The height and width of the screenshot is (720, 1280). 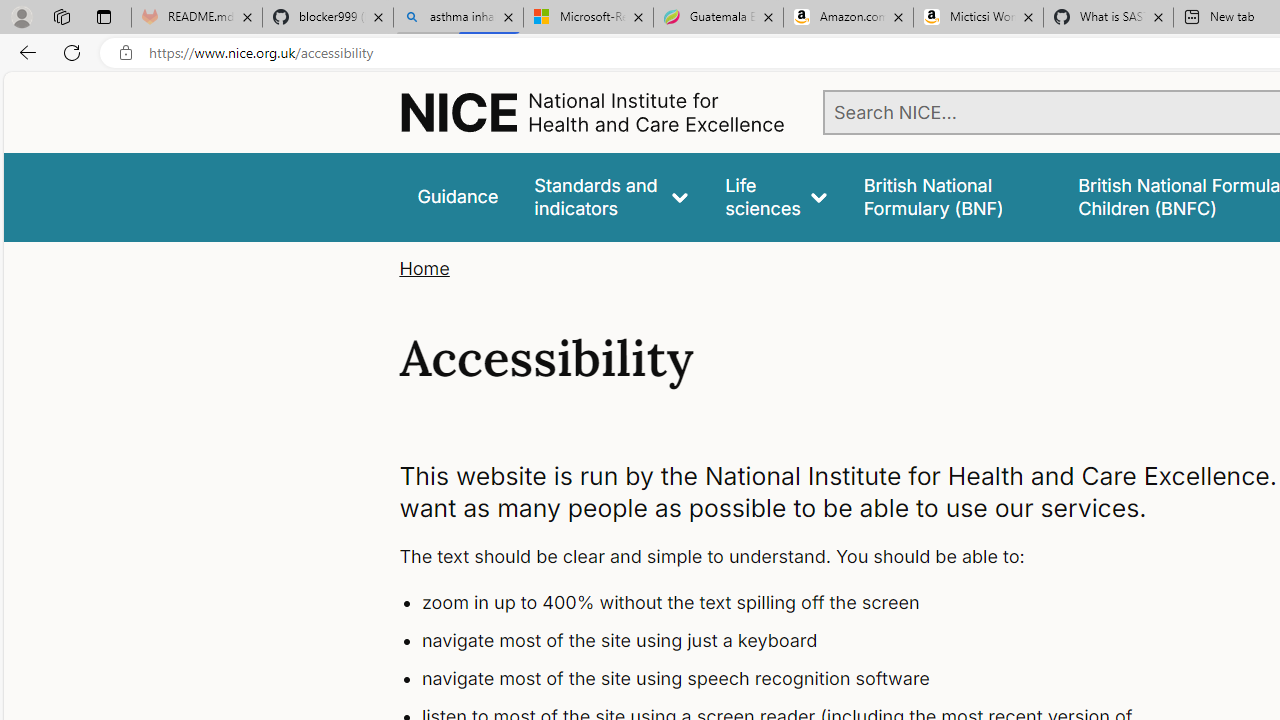 What do you see at coordinates (458, 18) in the screenshot?
I see `asthma inhaler - Search` at bounding box center [458, 18].